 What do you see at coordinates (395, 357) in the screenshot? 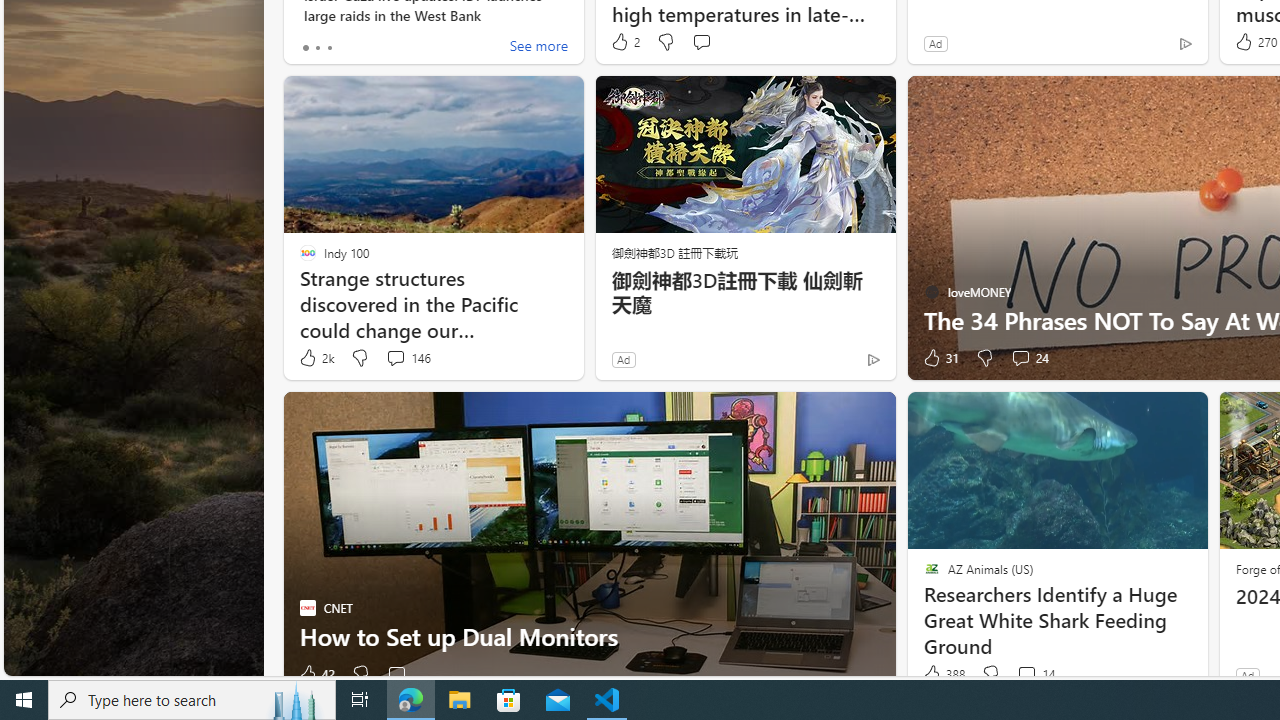
I see `View comments 146 Comment` at bounding box center [395, 357].